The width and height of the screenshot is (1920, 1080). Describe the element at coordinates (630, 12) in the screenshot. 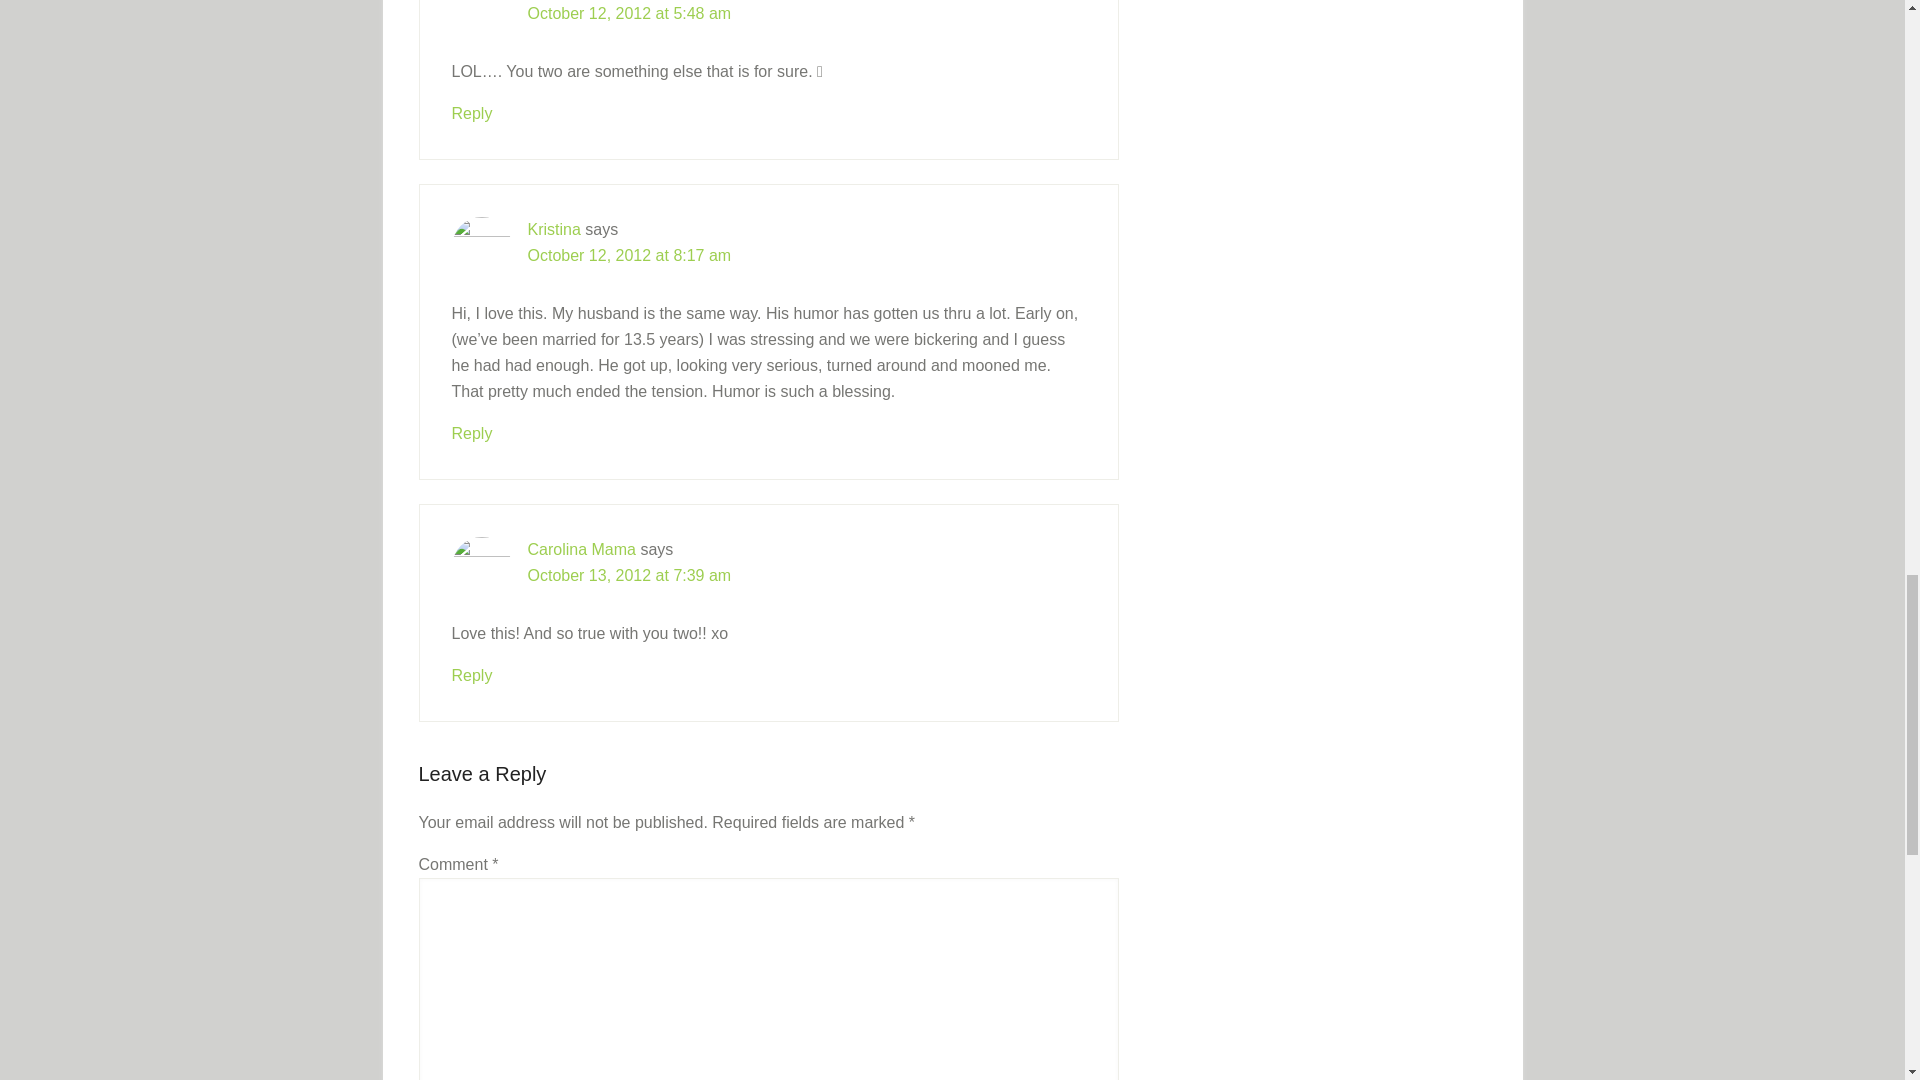

I see `October 12, 2012 at 5:48 am` at that location.